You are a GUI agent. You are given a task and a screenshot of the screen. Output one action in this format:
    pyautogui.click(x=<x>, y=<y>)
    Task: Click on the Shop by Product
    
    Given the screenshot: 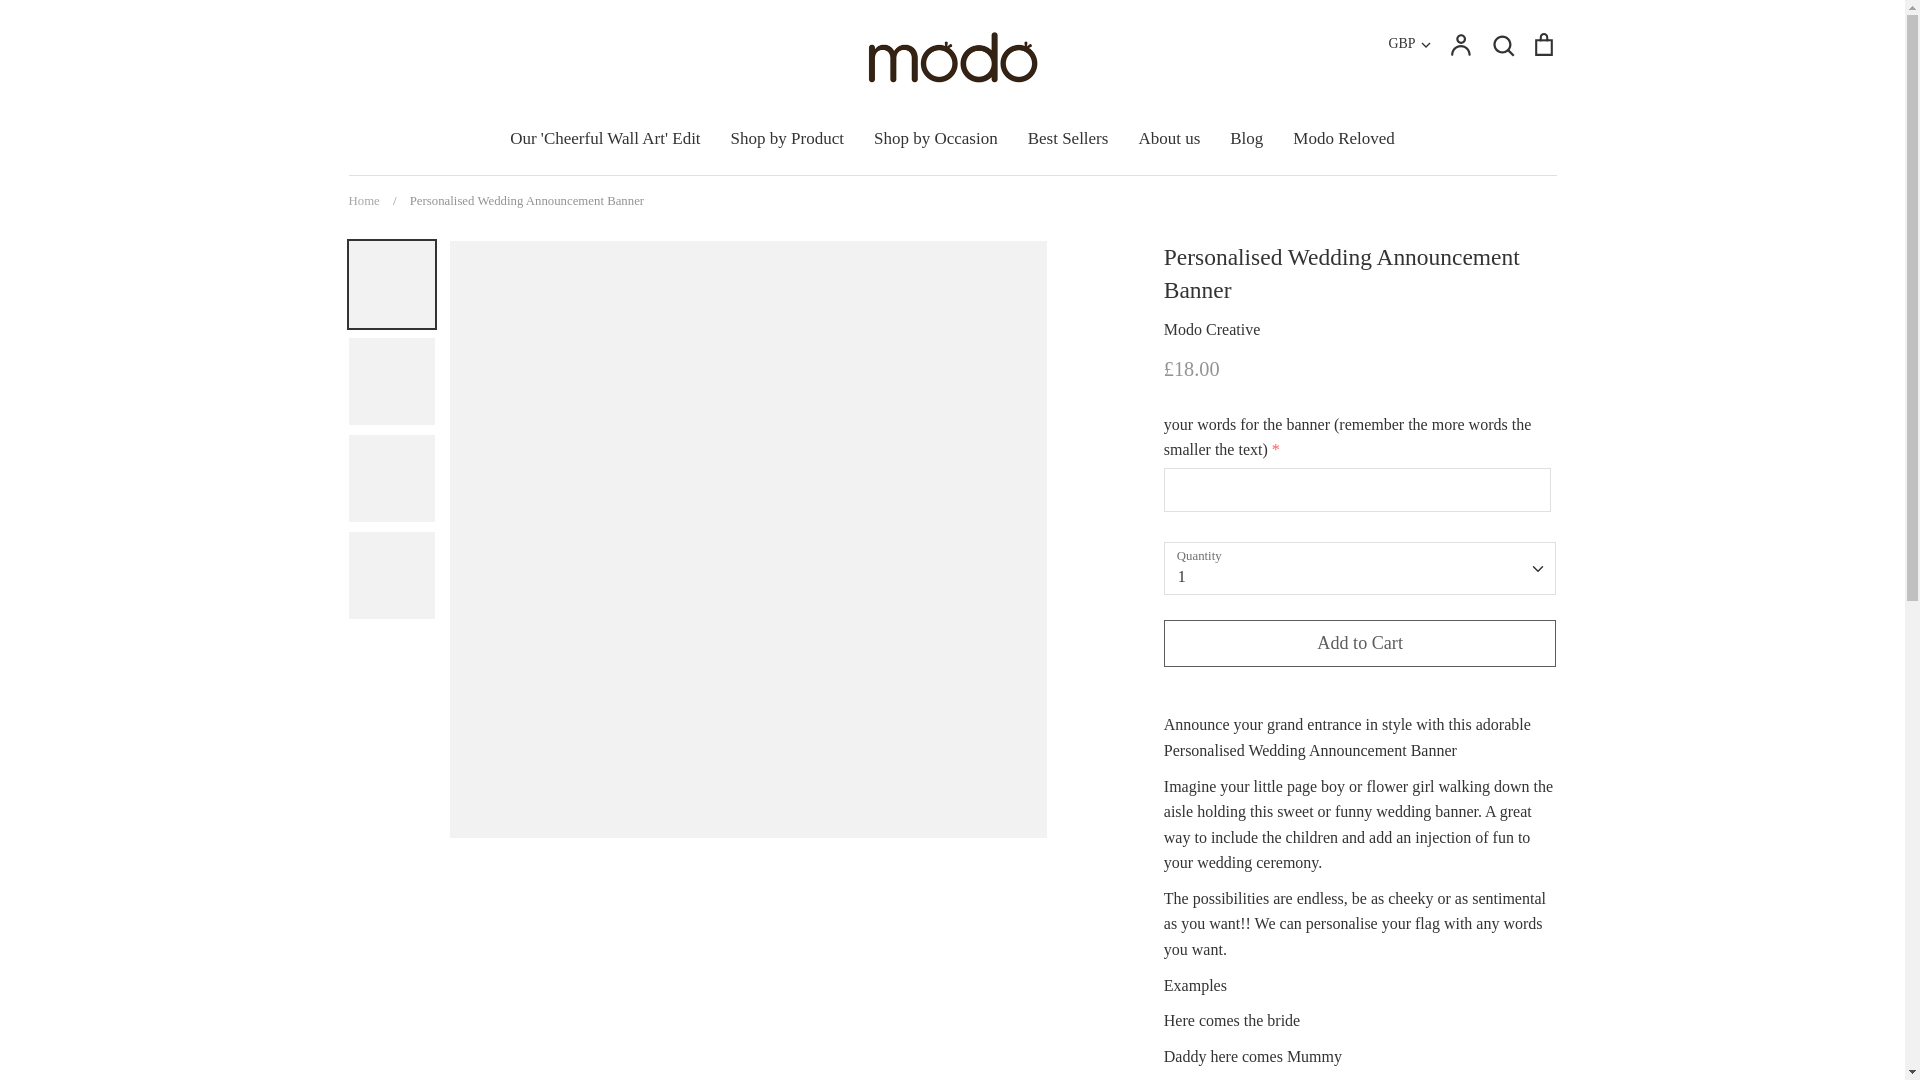 What is the action you would take?
    pyautogui.click(x=788, y=137)
    